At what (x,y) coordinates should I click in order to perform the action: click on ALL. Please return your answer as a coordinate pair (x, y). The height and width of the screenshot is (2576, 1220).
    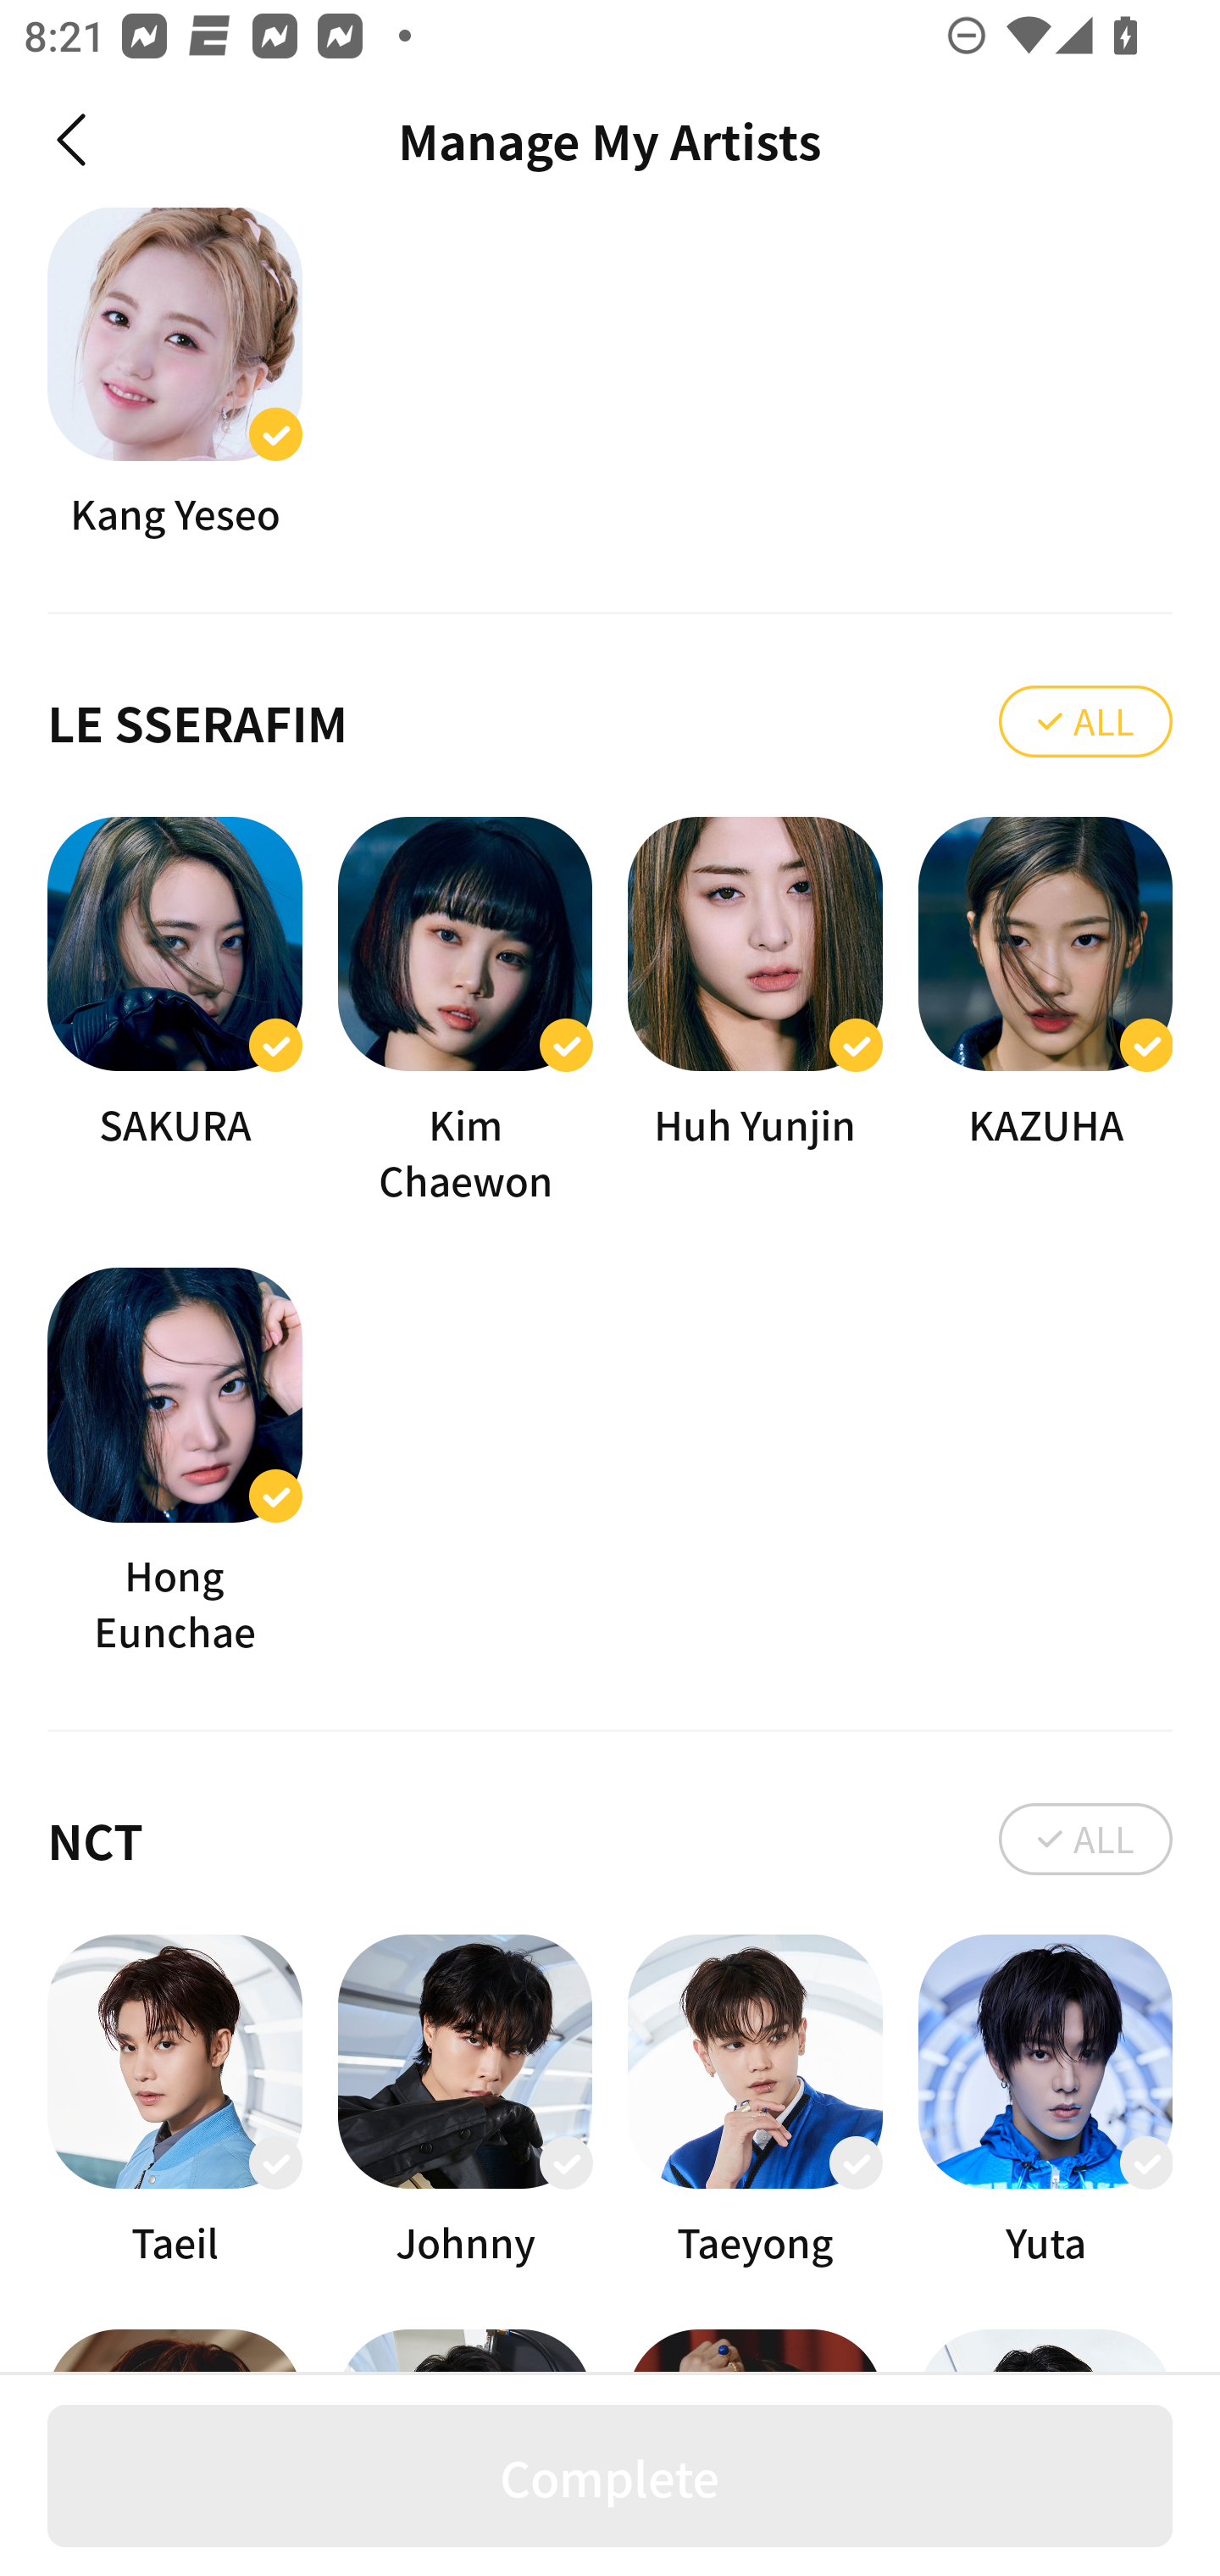
    Looking at the image, I should click on (1085, 720).